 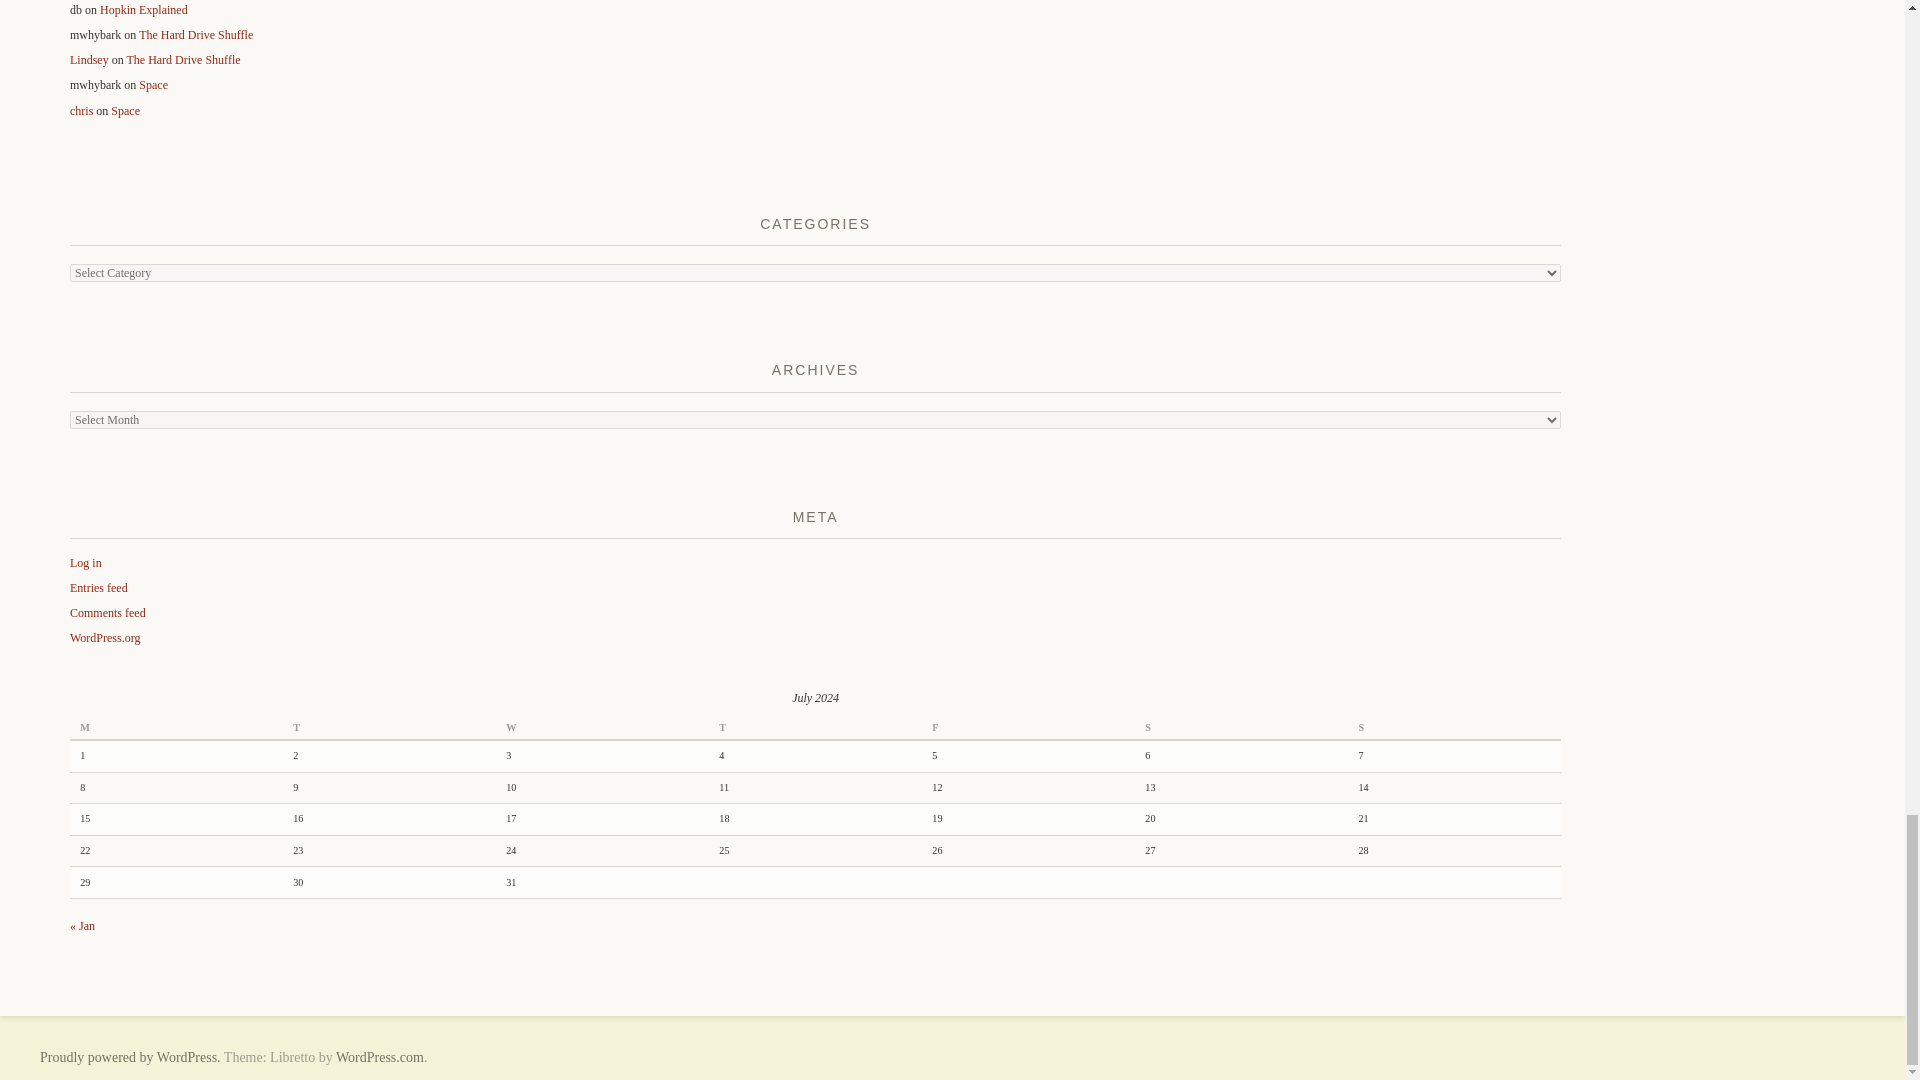 I want to click on Lindsey, so click(x=89, y=59).